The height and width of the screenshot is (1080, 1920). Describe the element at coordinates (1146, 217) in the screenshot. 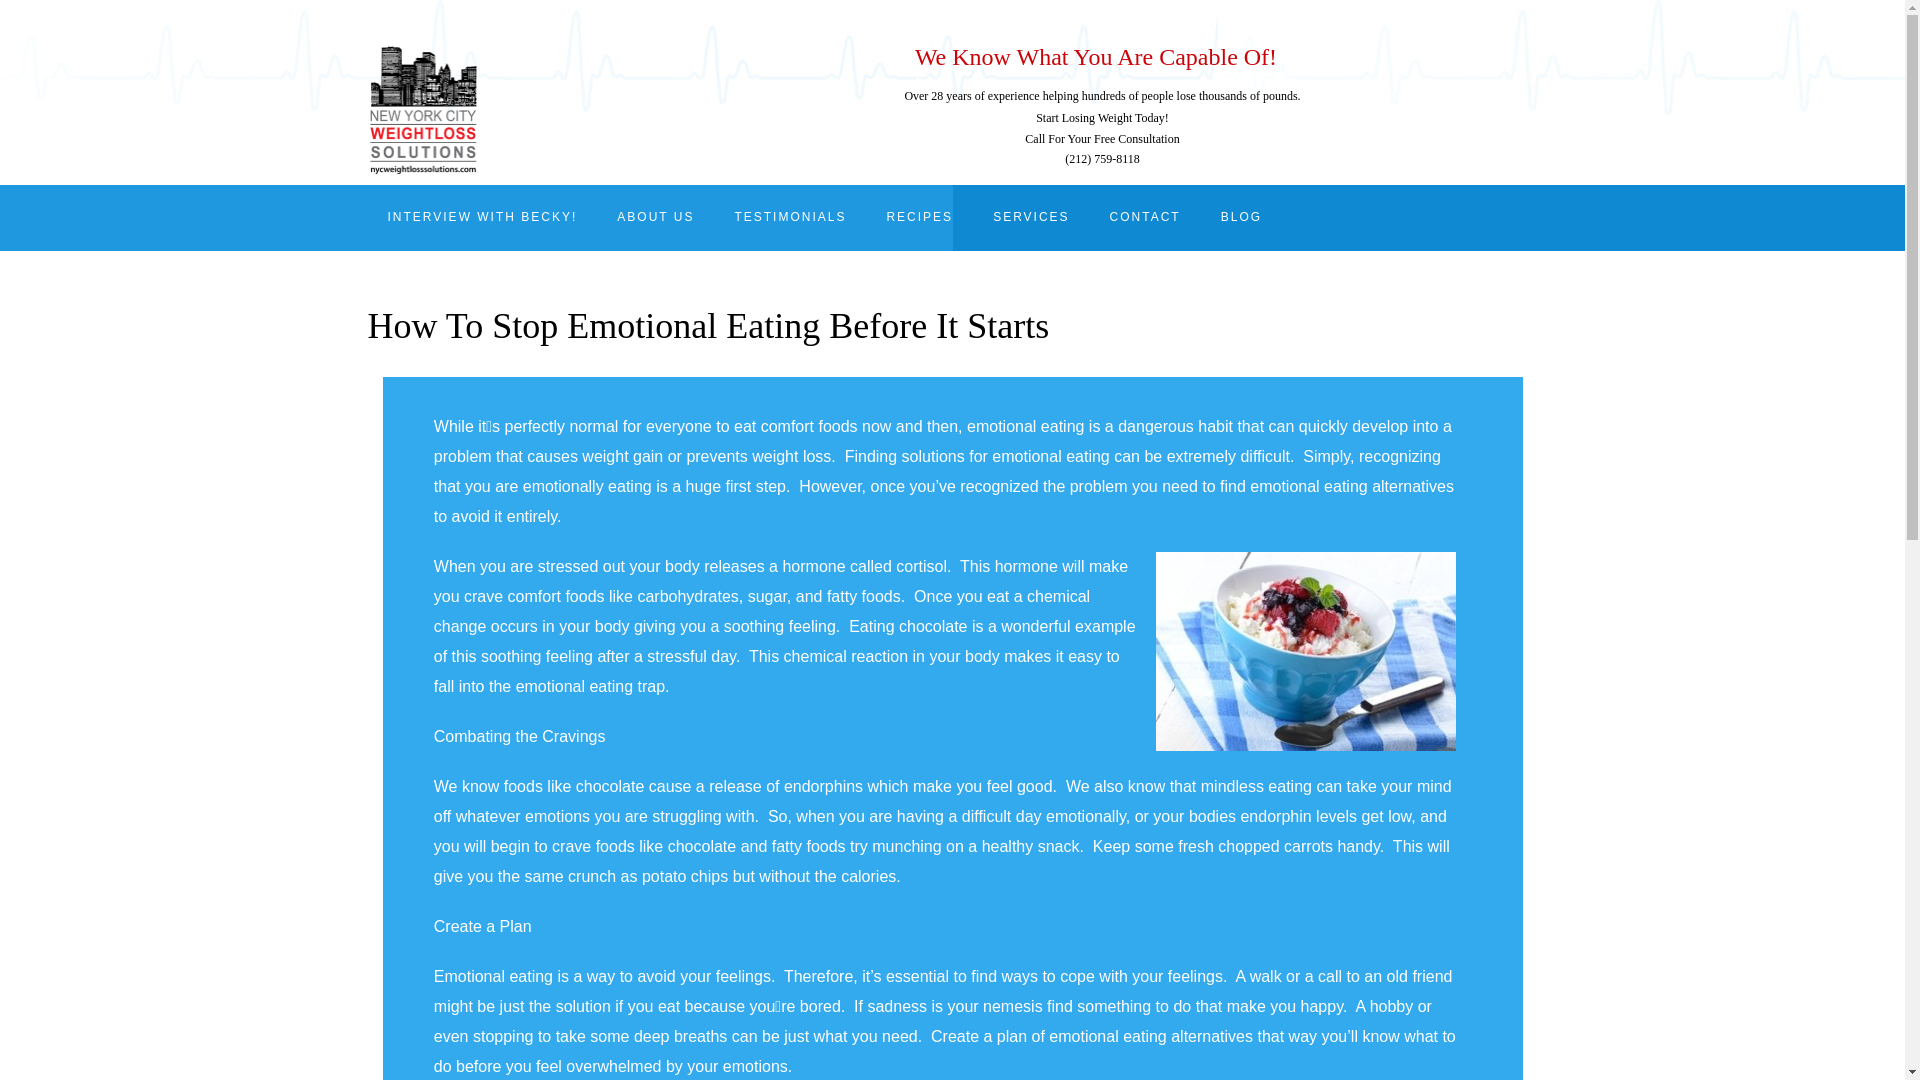

I see `Contact` at that location.